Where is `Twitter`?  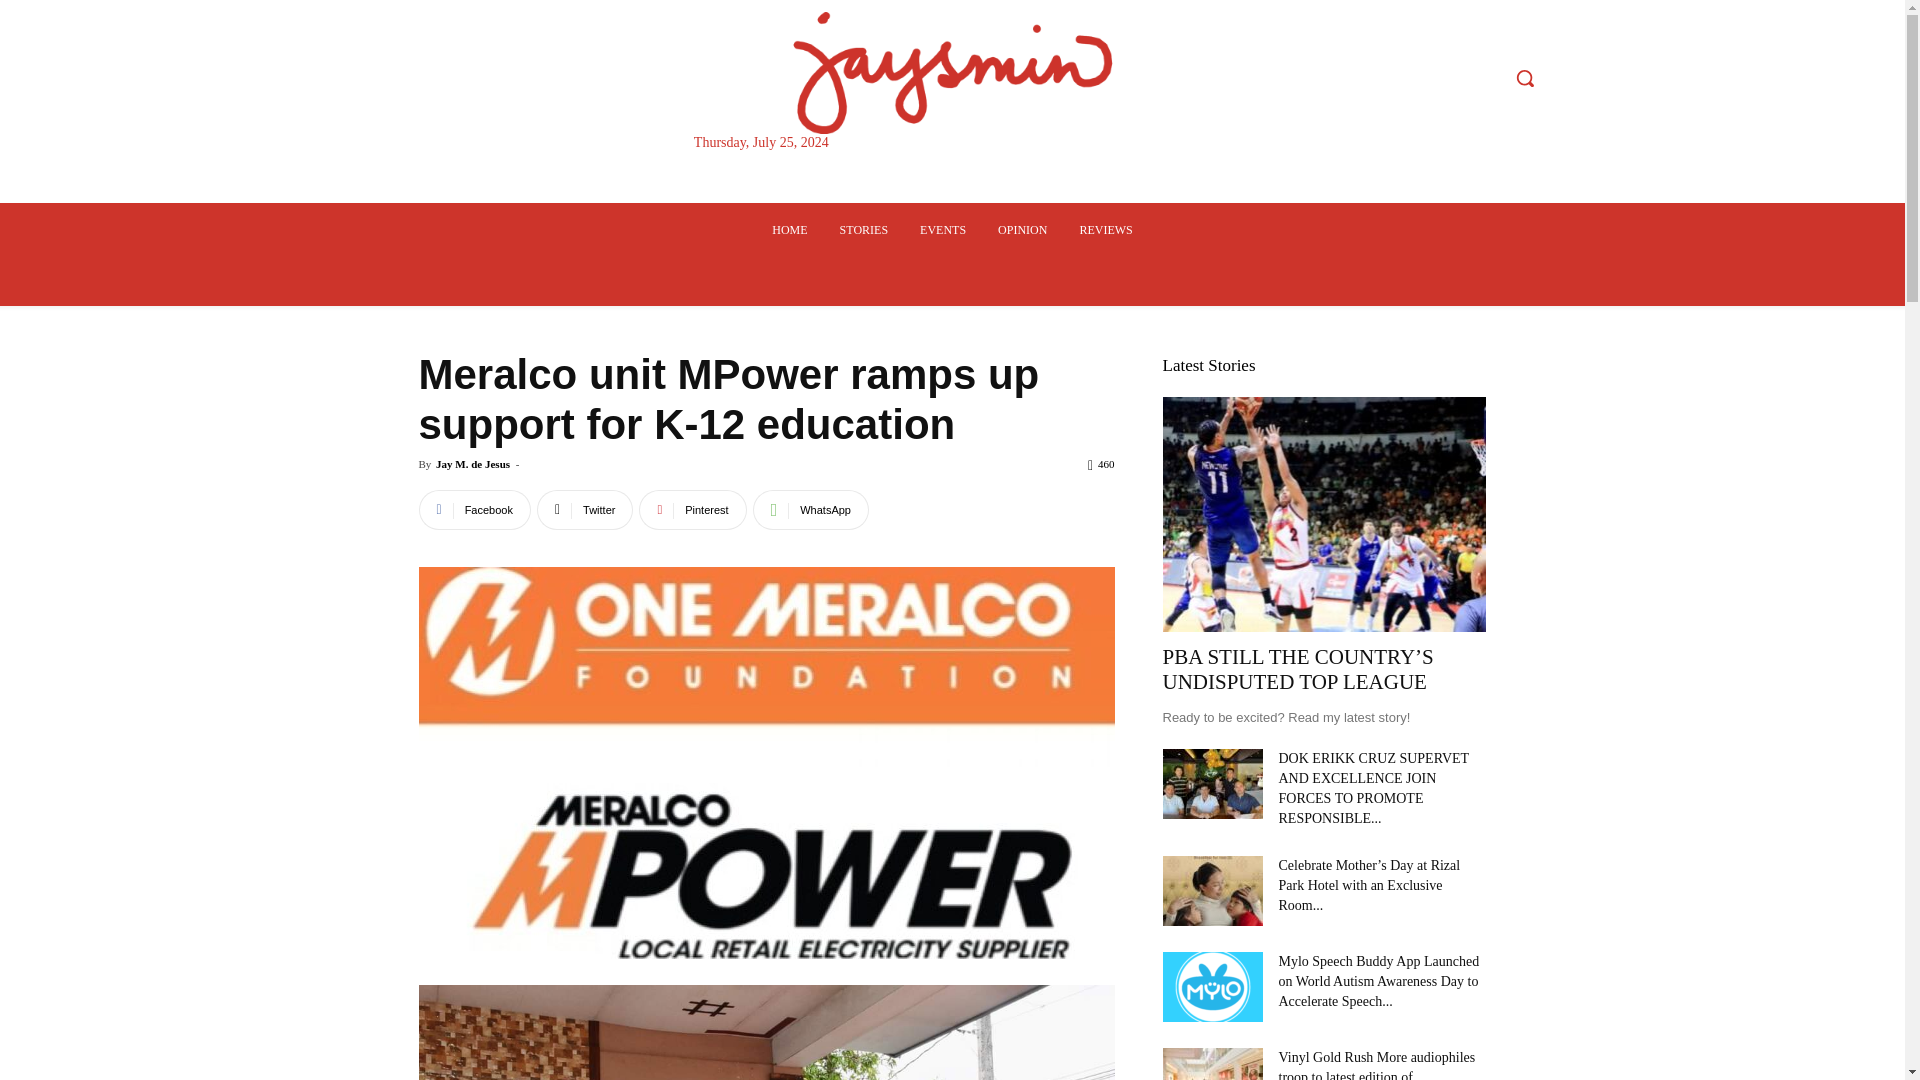
Twitter is located at coordinates (585, 510).